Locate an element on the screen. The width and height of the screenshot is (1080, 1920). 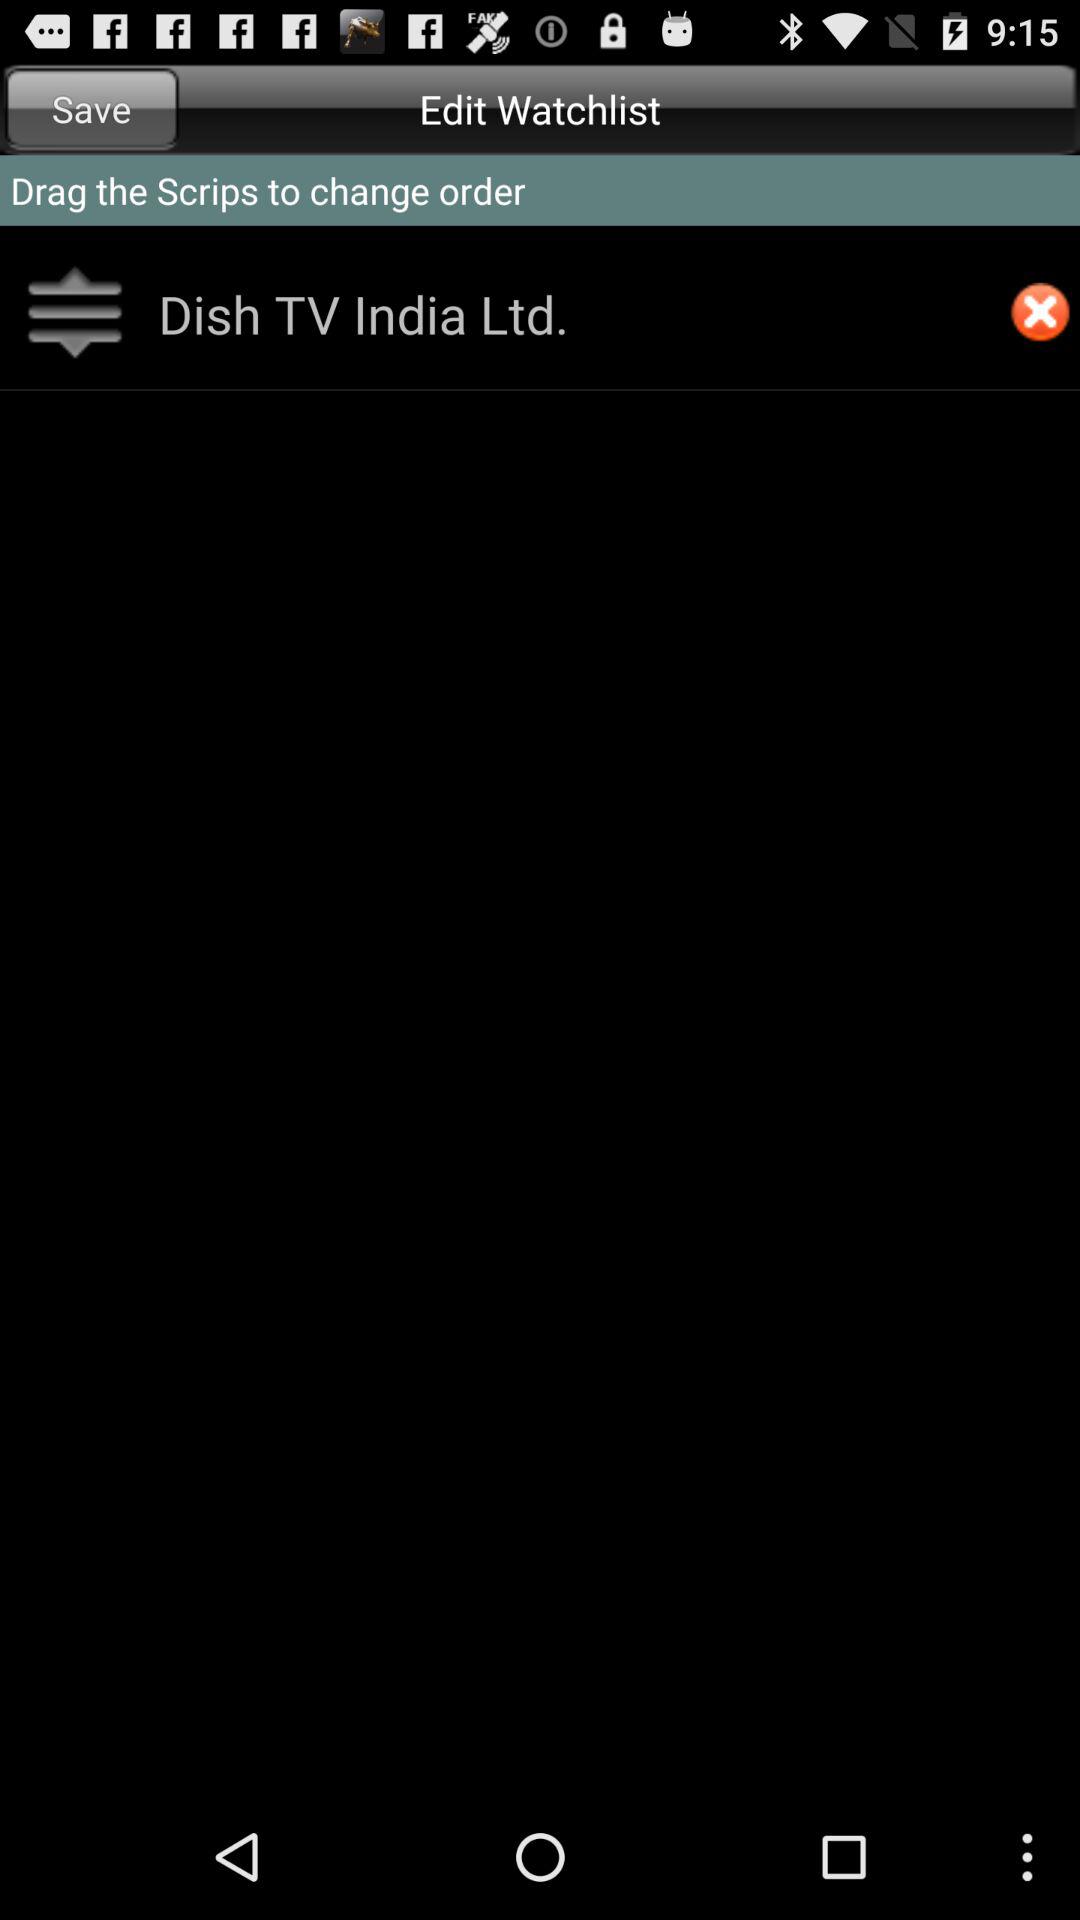
press icon to the right of dish tv india icon is located at coordinates (1040, 314).